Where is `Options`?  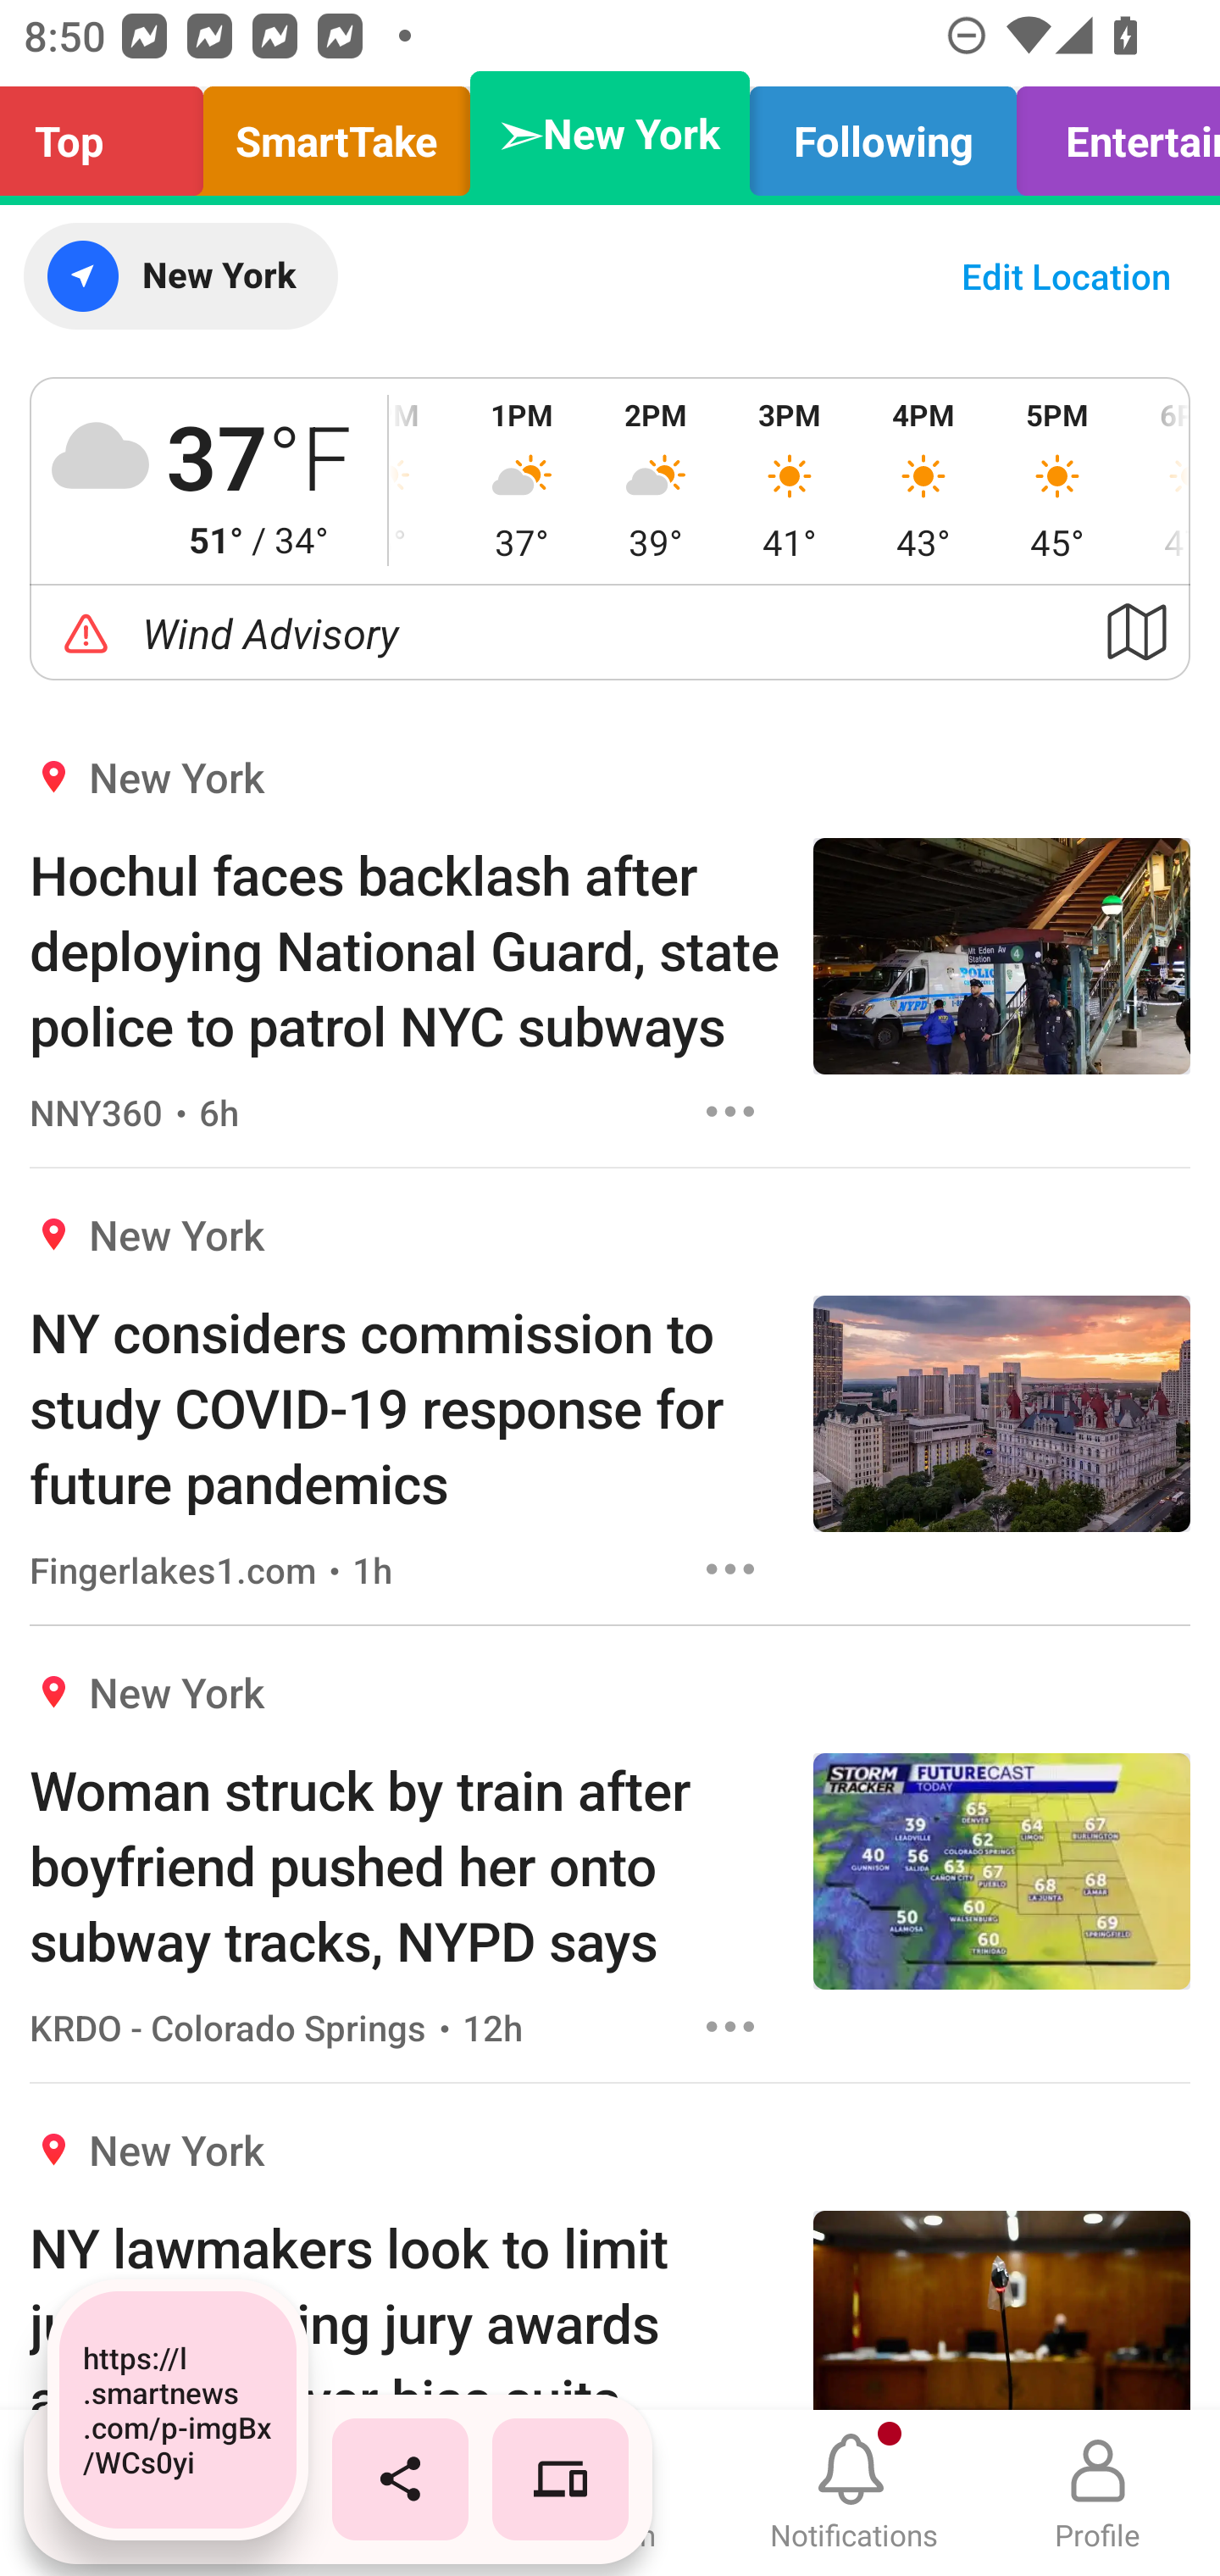
Options is located at coordinates (730, 1111).